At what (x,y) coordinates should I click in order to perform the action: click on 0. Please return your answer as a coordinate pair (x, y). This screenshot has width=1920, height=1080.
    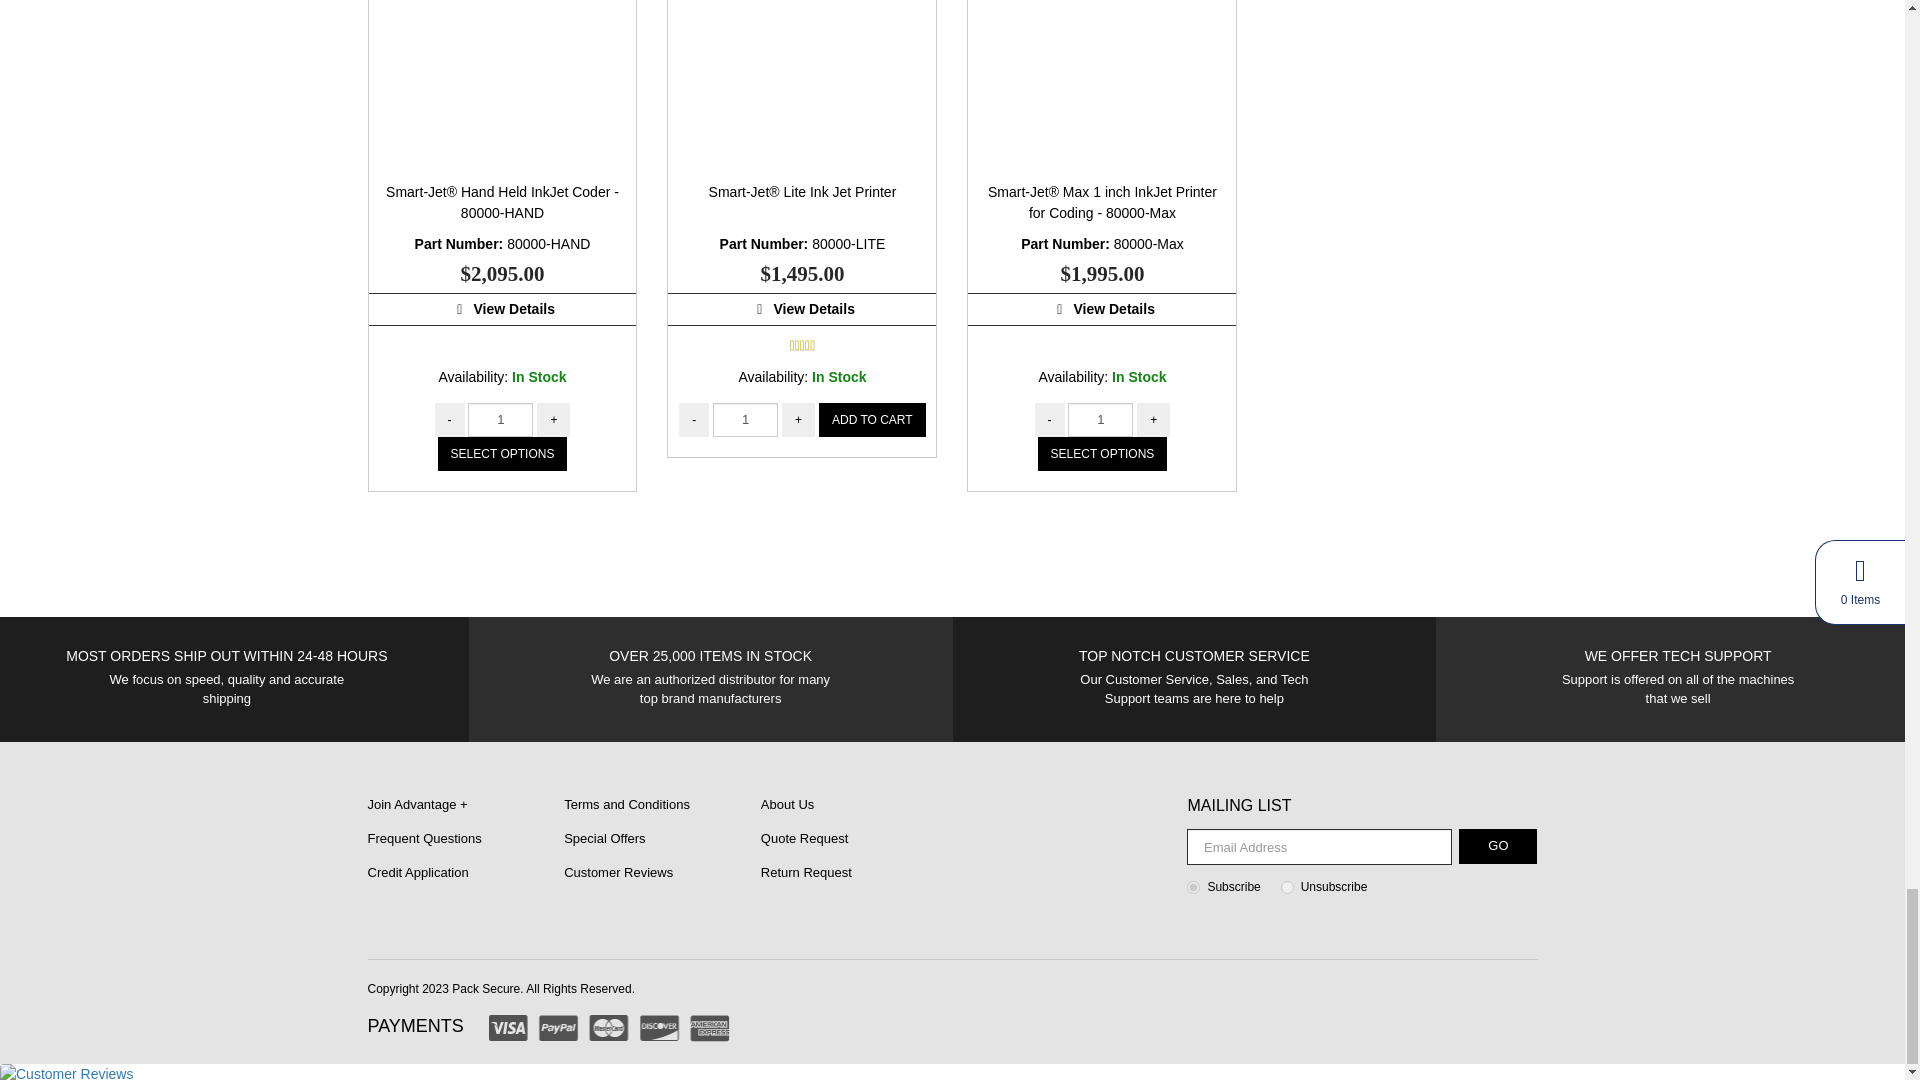
    Looking at the image, I should click on (1287, 888).